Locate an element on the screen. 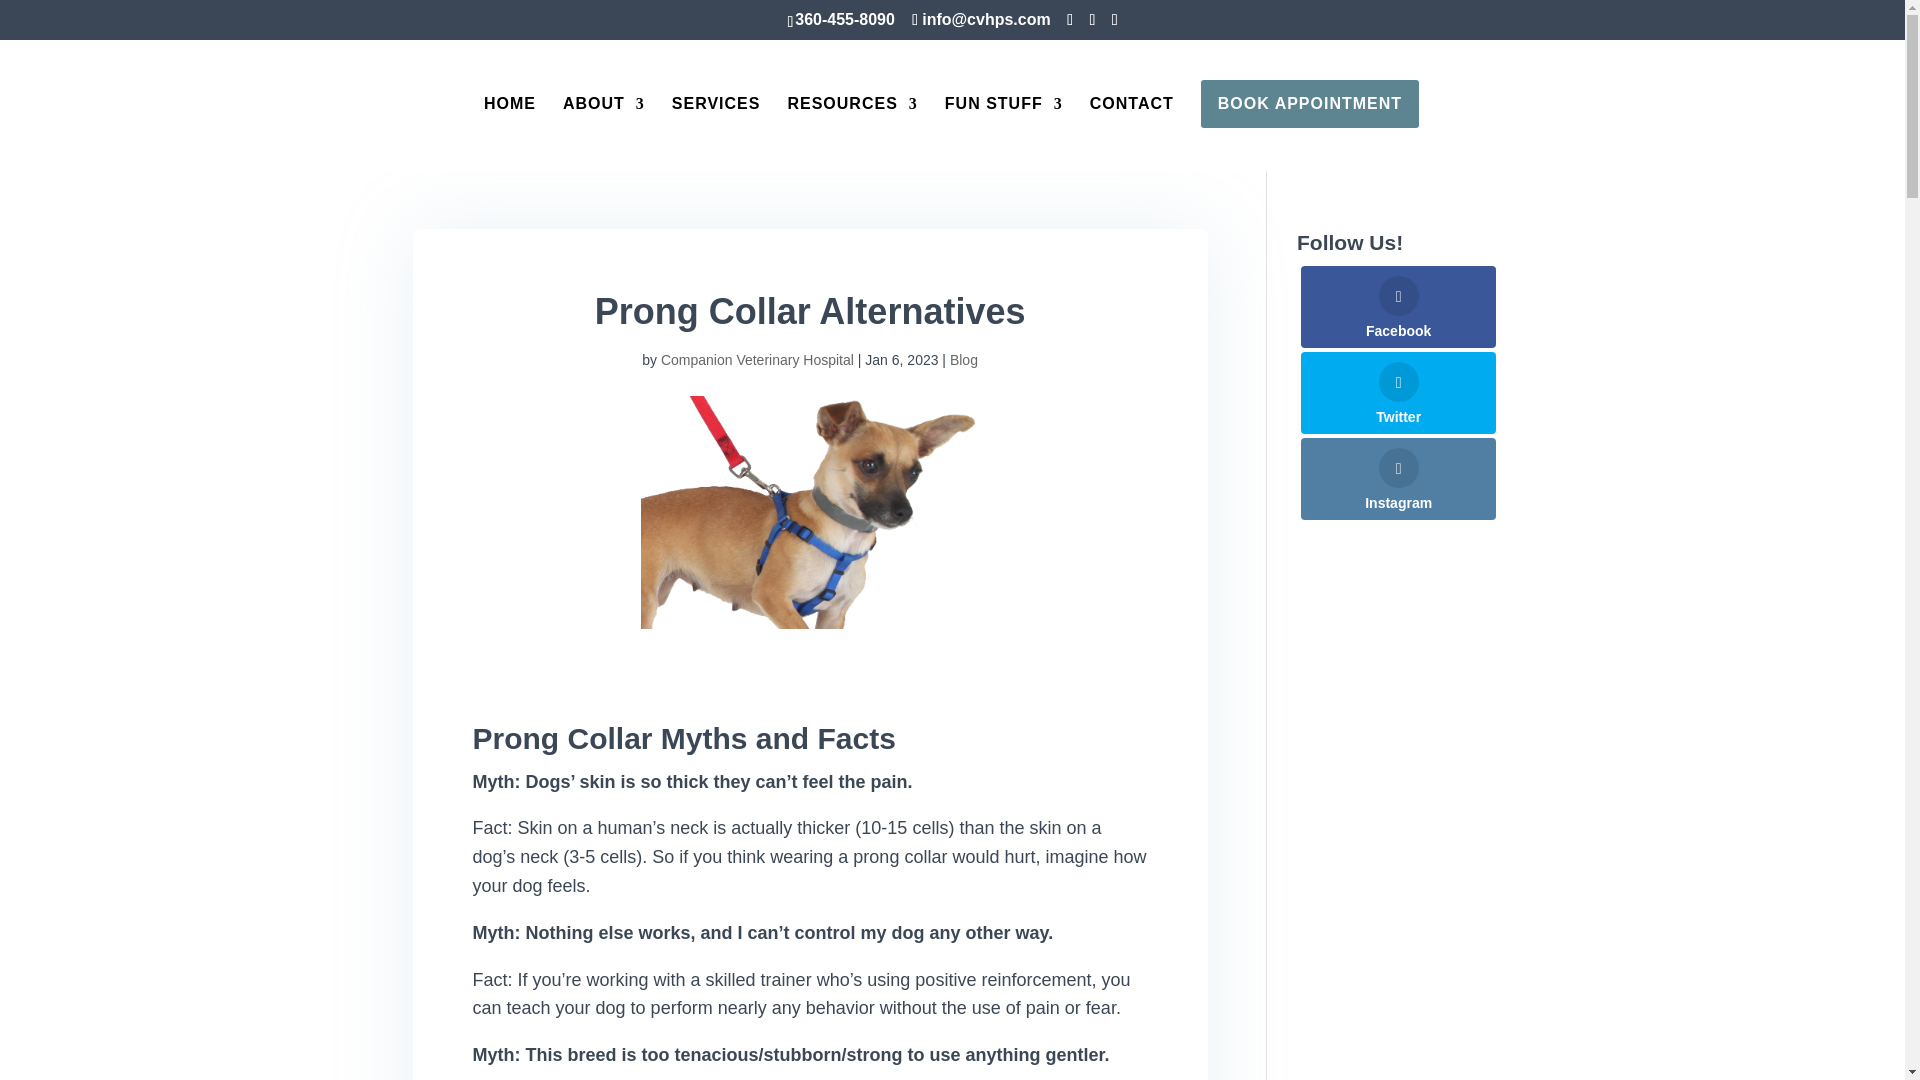 The width and height of the screenshot is (1920, 1080). RESOURCES is located at coordinates (852, 134).